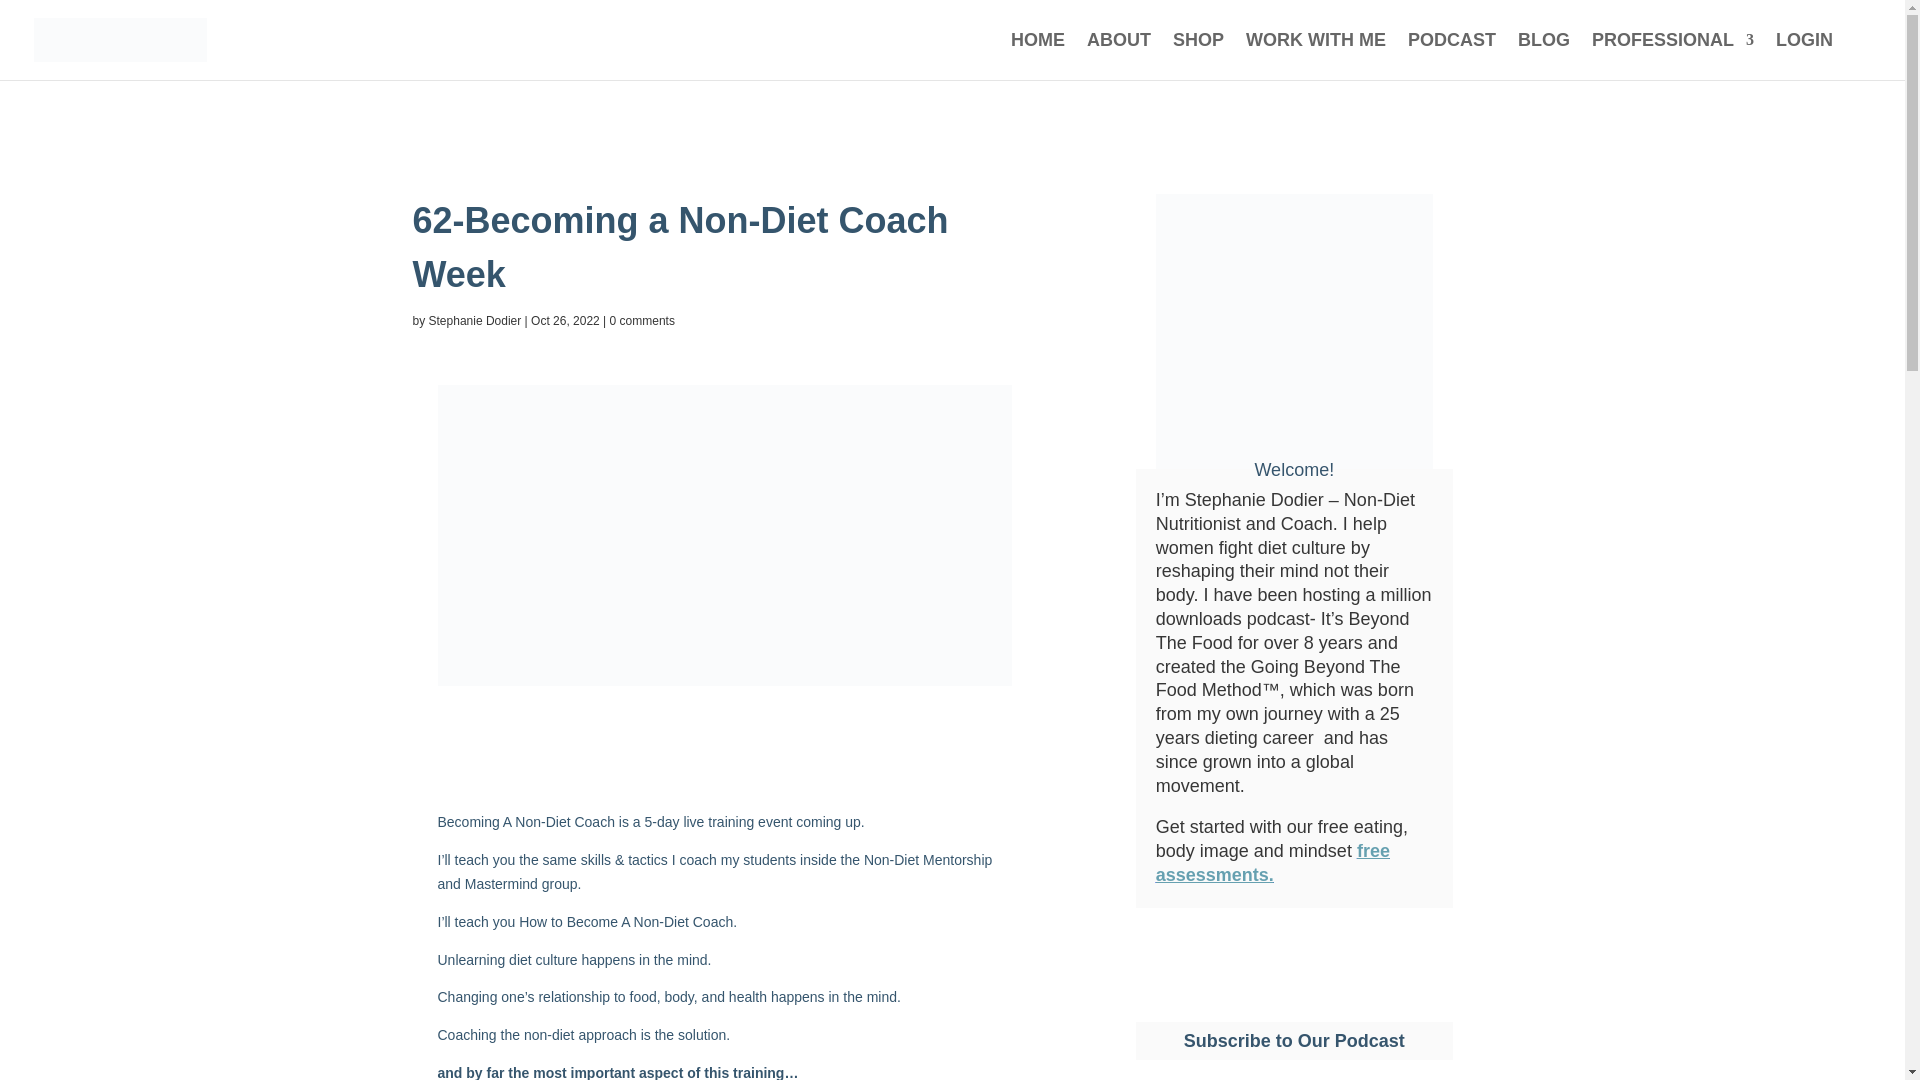 Image resolution: width=1920 pixels, height=1080 pixels. I want to click on 0 comments, so click(642, 321).